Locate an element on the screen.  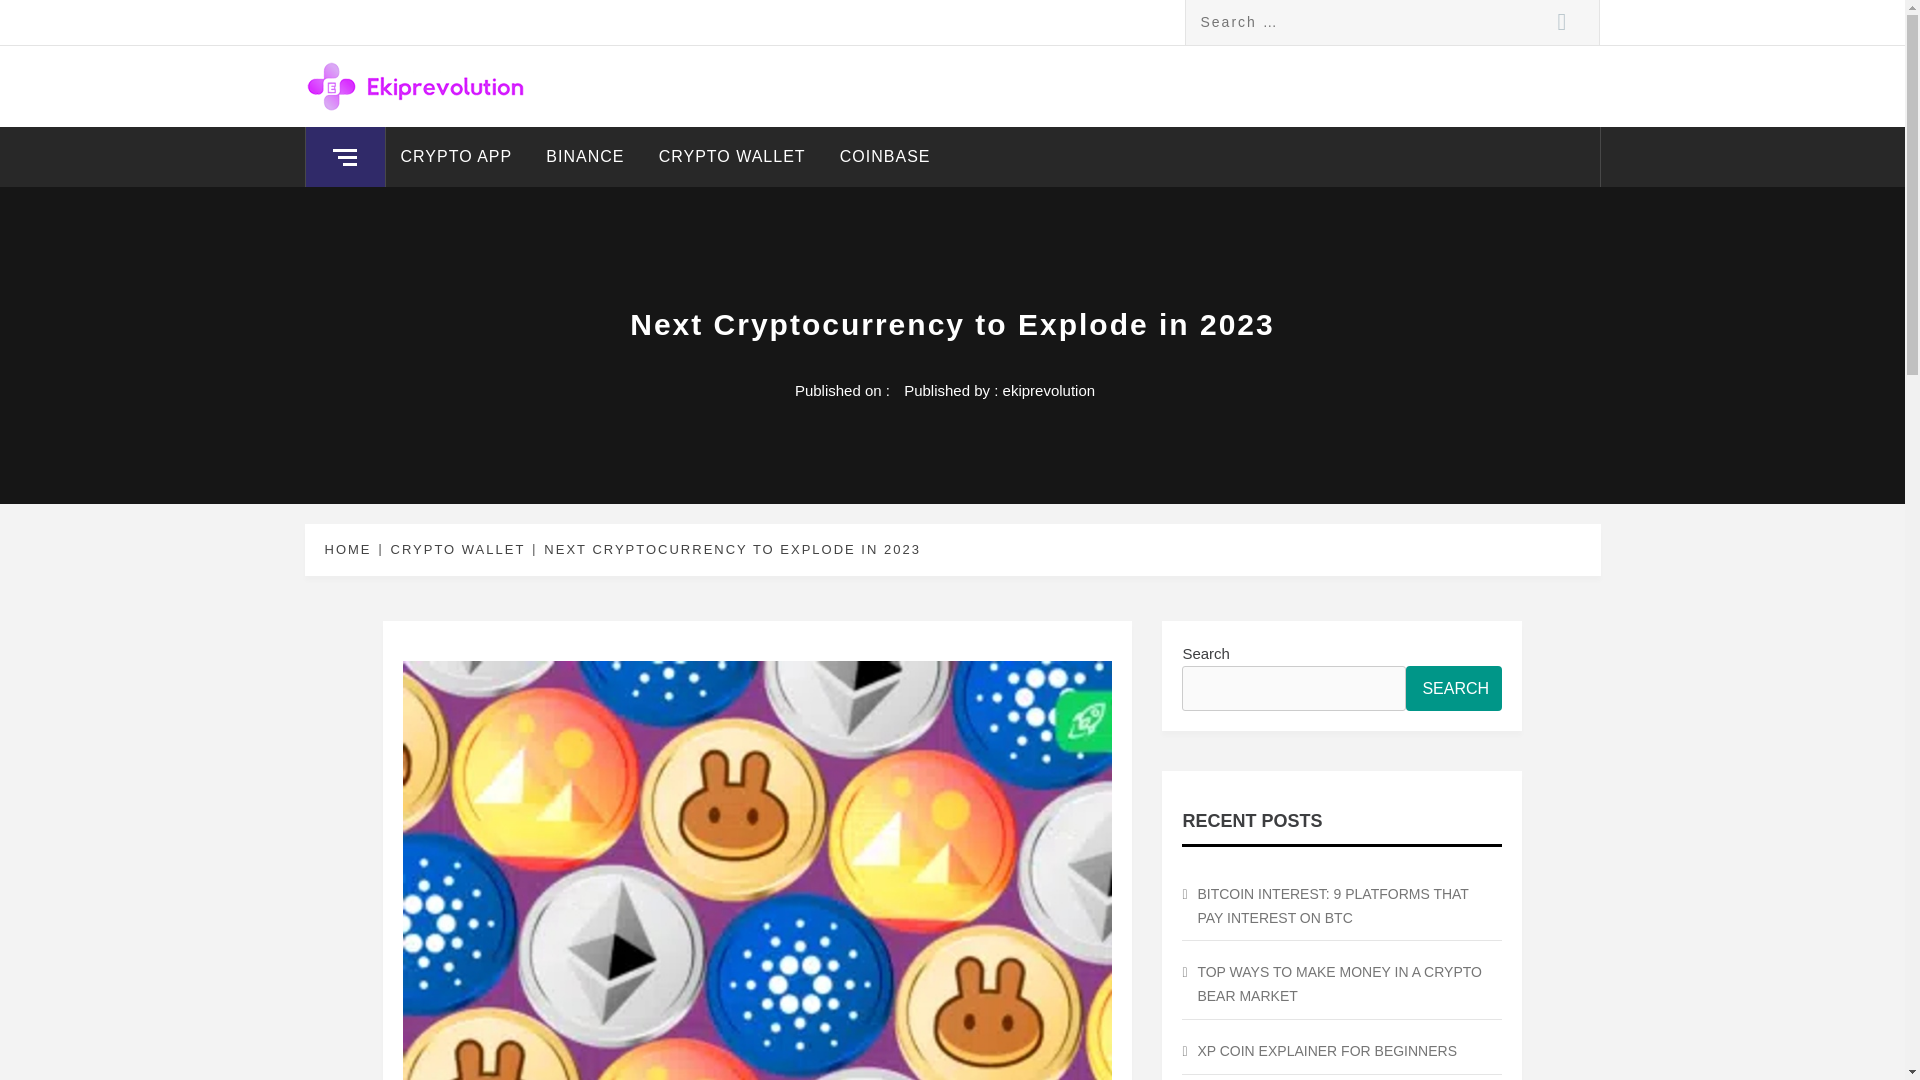
XP COIN EXPLAINER FOR BEGINNERS is located at coordinates (1342, 1052).